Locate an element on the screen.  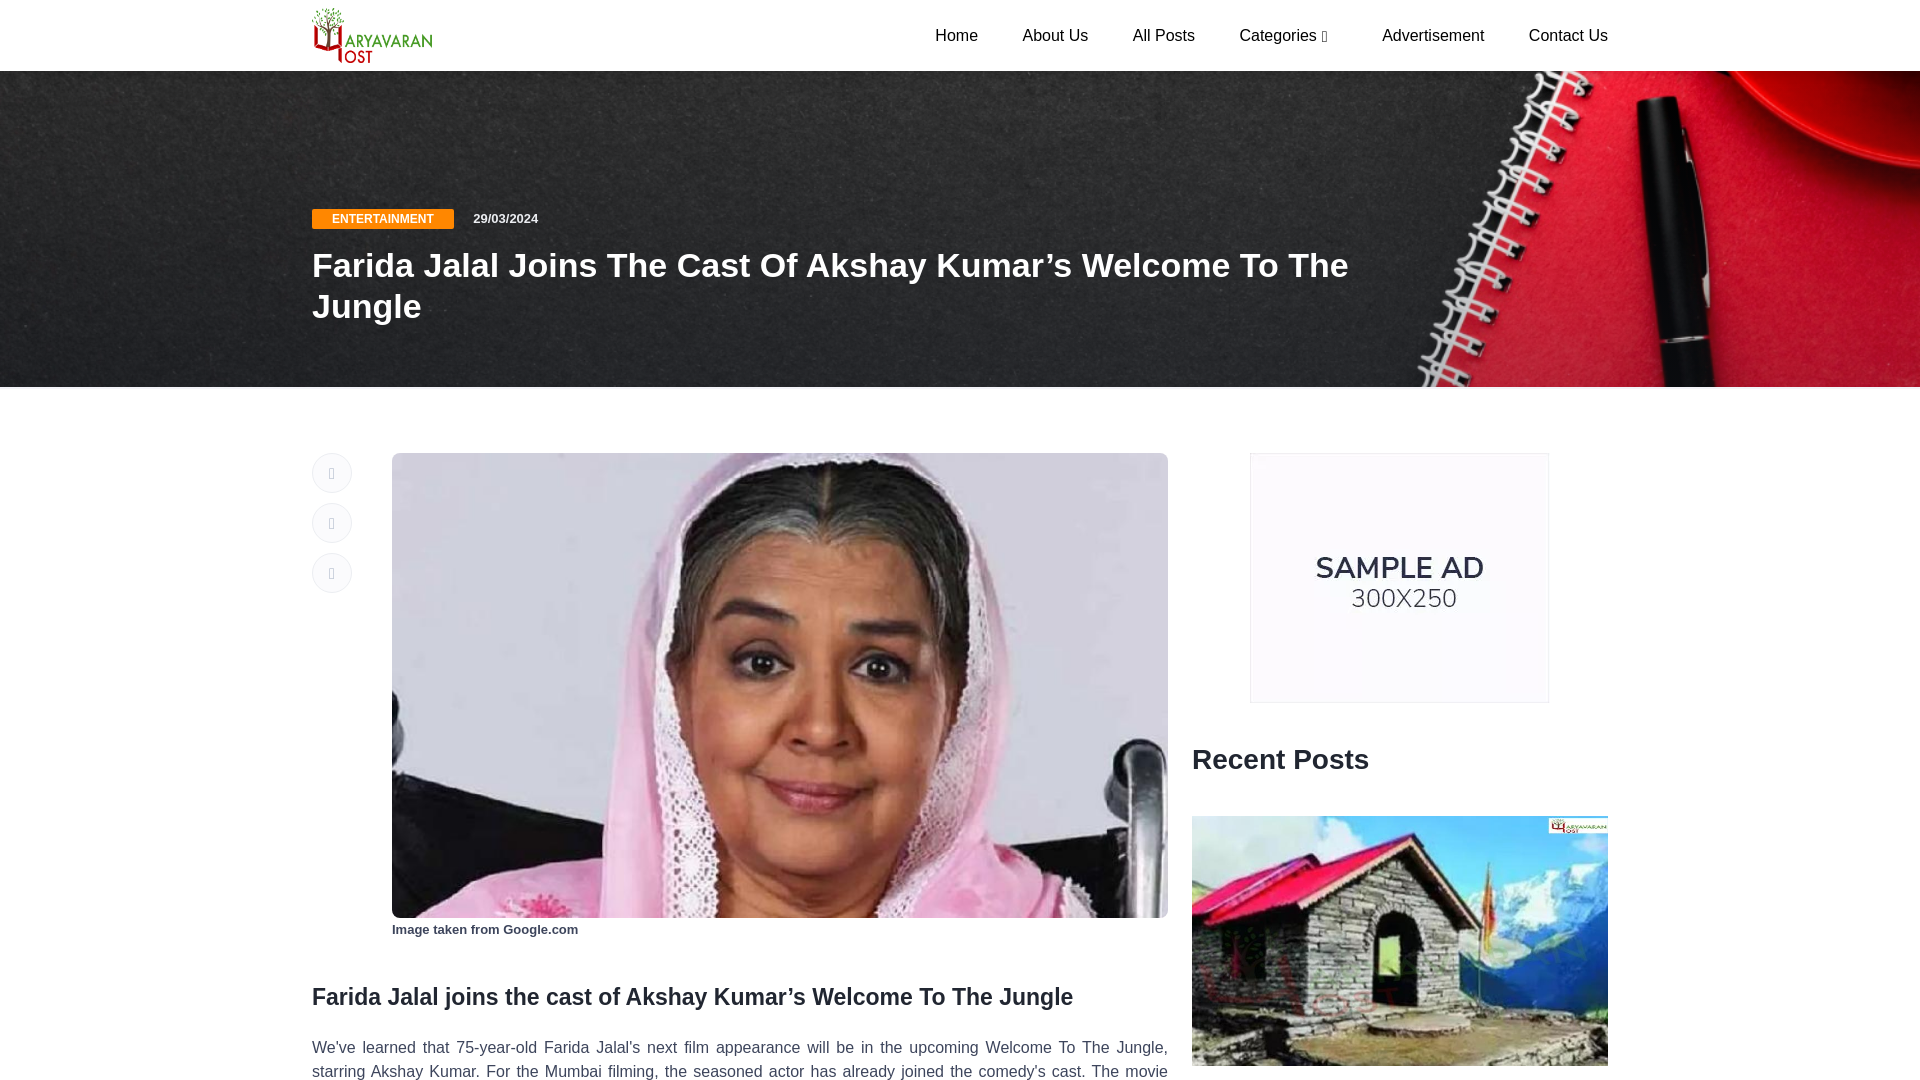
Categories is located at coordinates (1288, 34).